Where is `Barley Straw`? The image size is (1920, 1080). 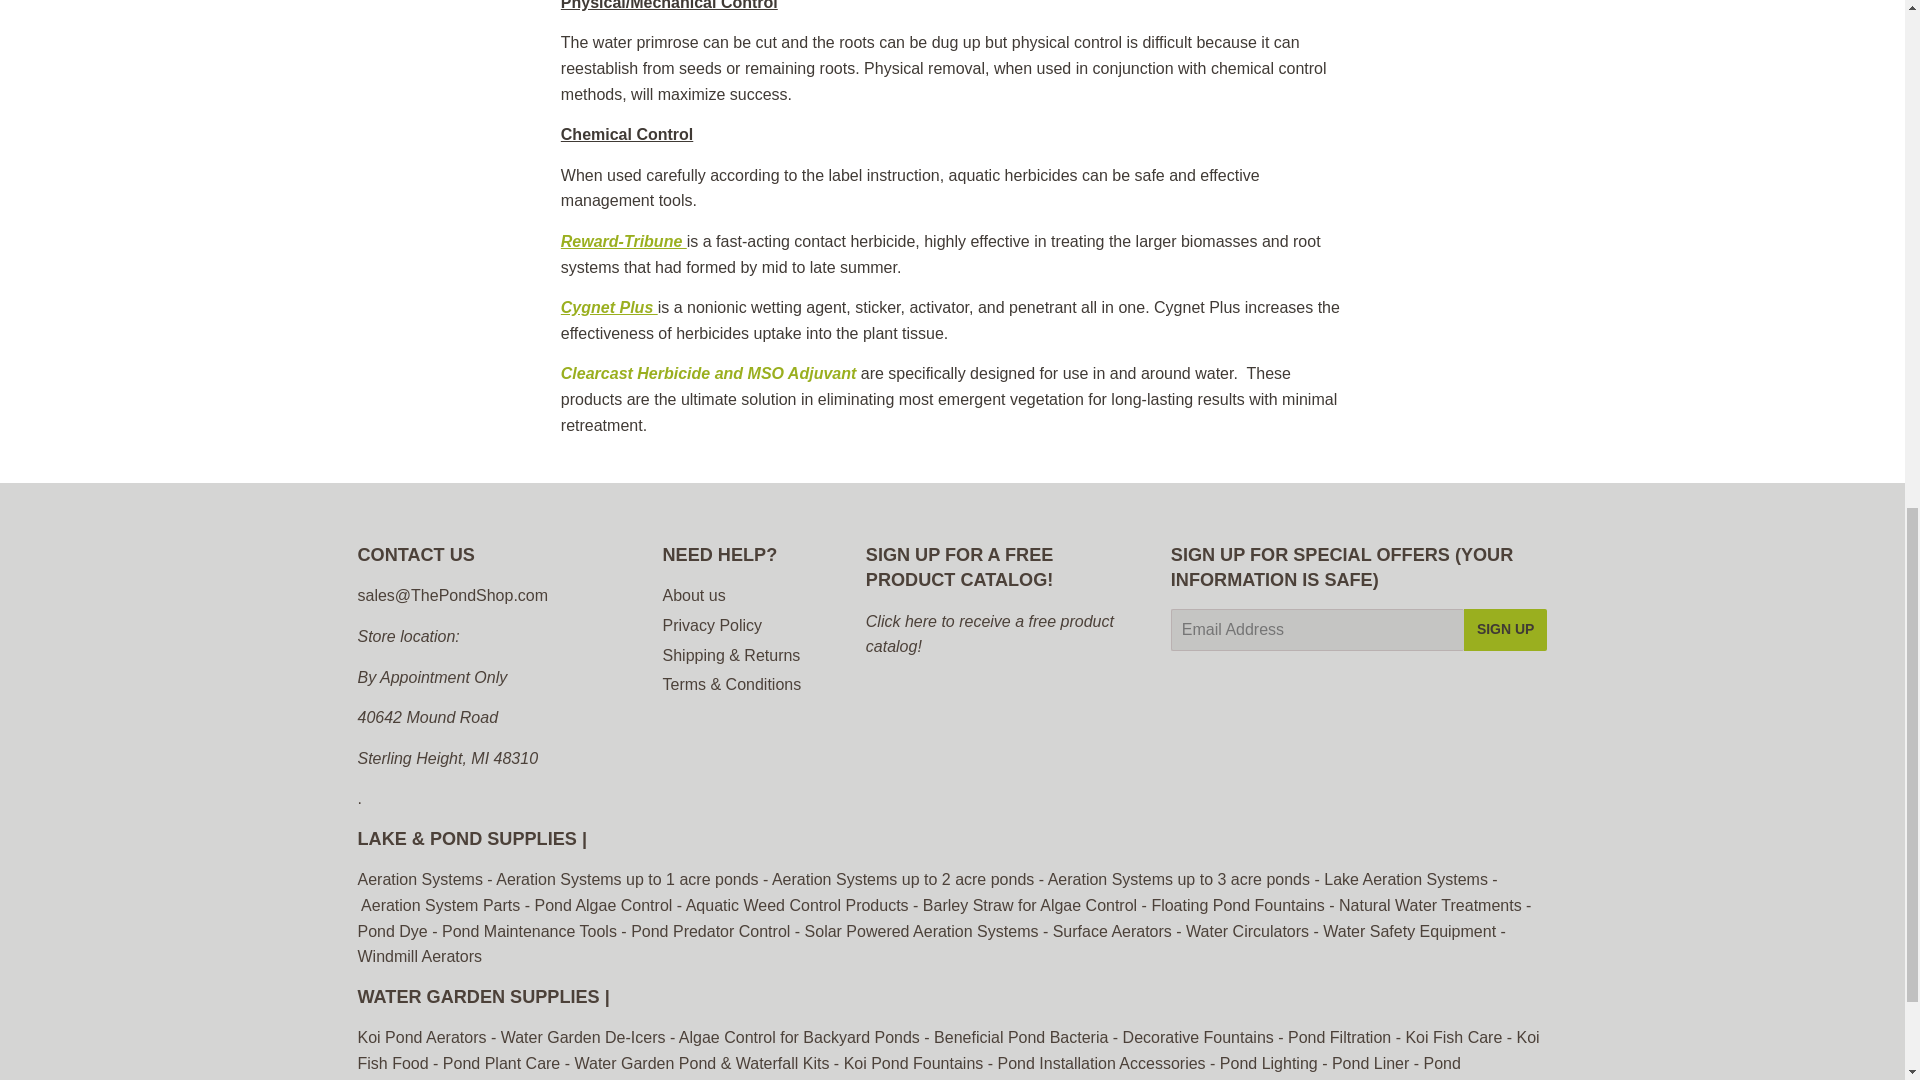 Barley Straw is located at coordinates (1030, 905).